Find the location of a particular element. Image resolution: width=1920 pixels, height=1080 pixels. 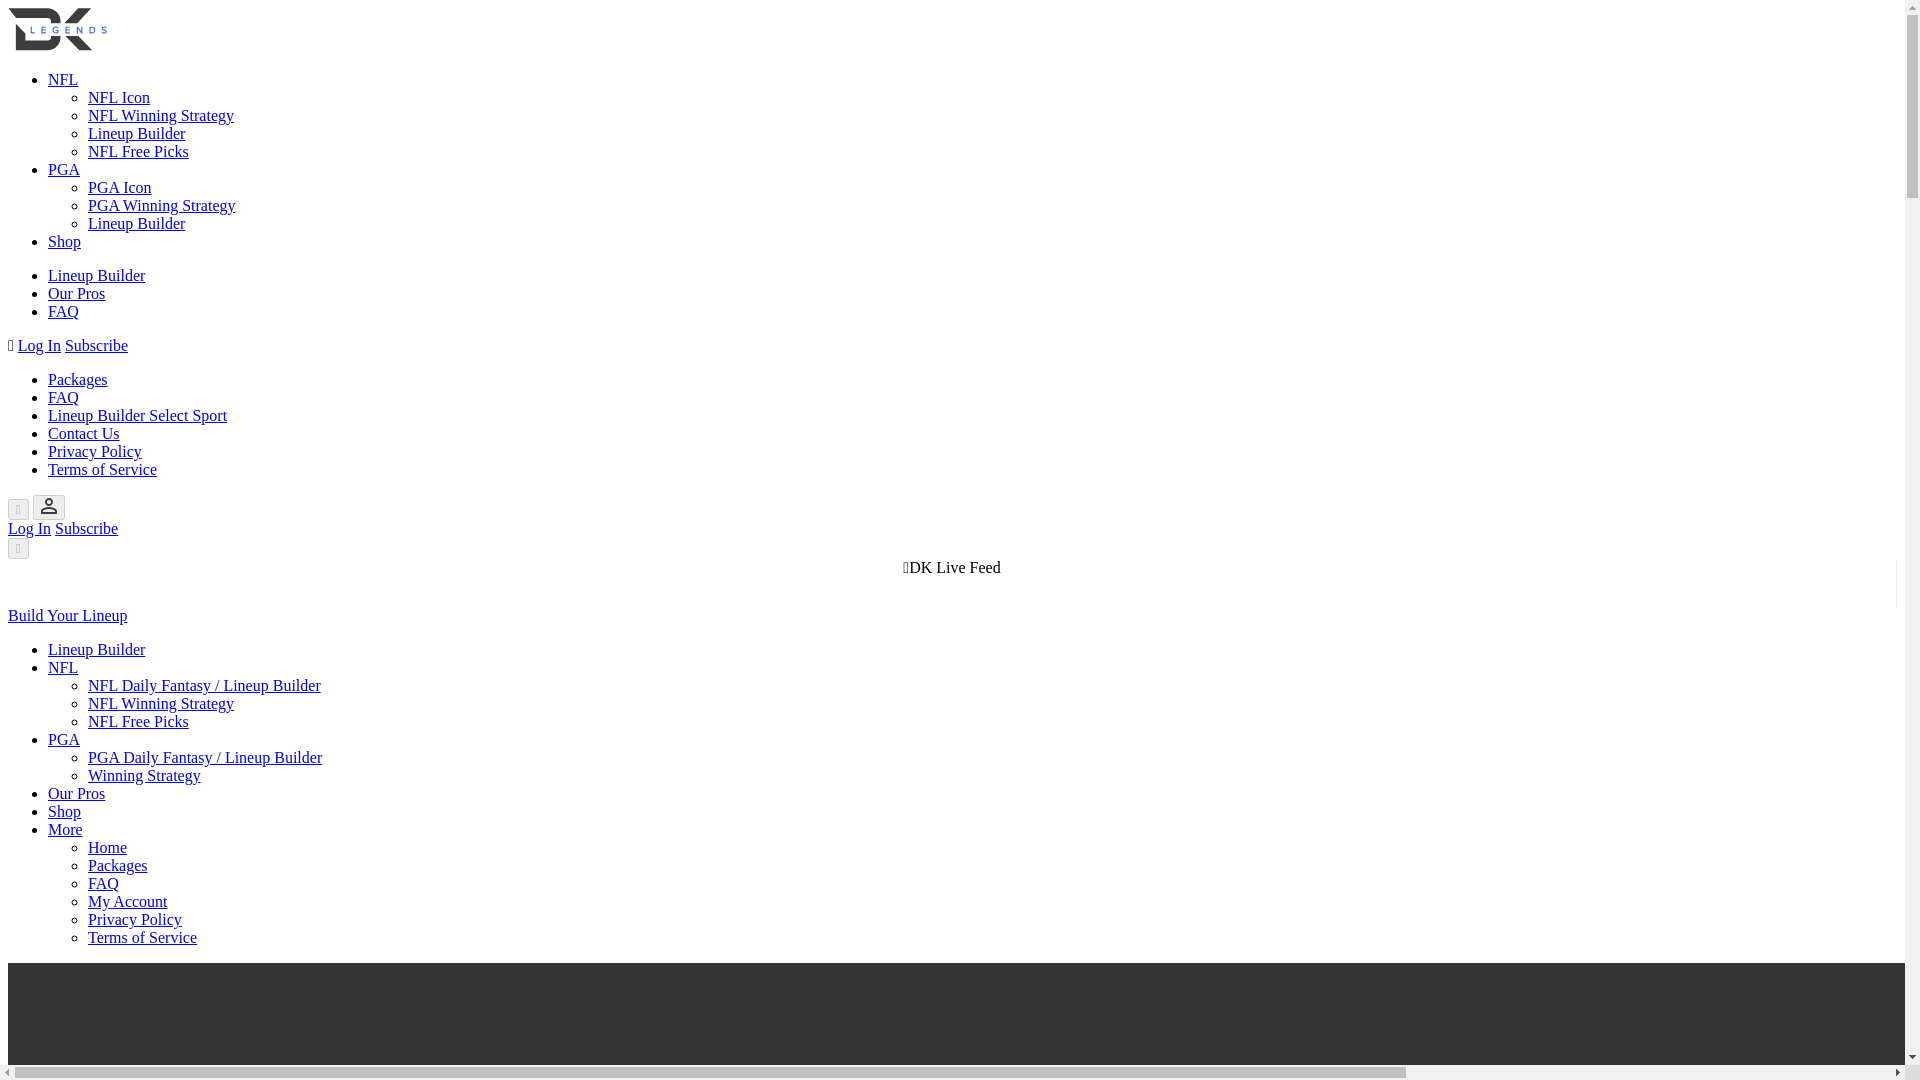

Log In is located at coordinates (29, 528).